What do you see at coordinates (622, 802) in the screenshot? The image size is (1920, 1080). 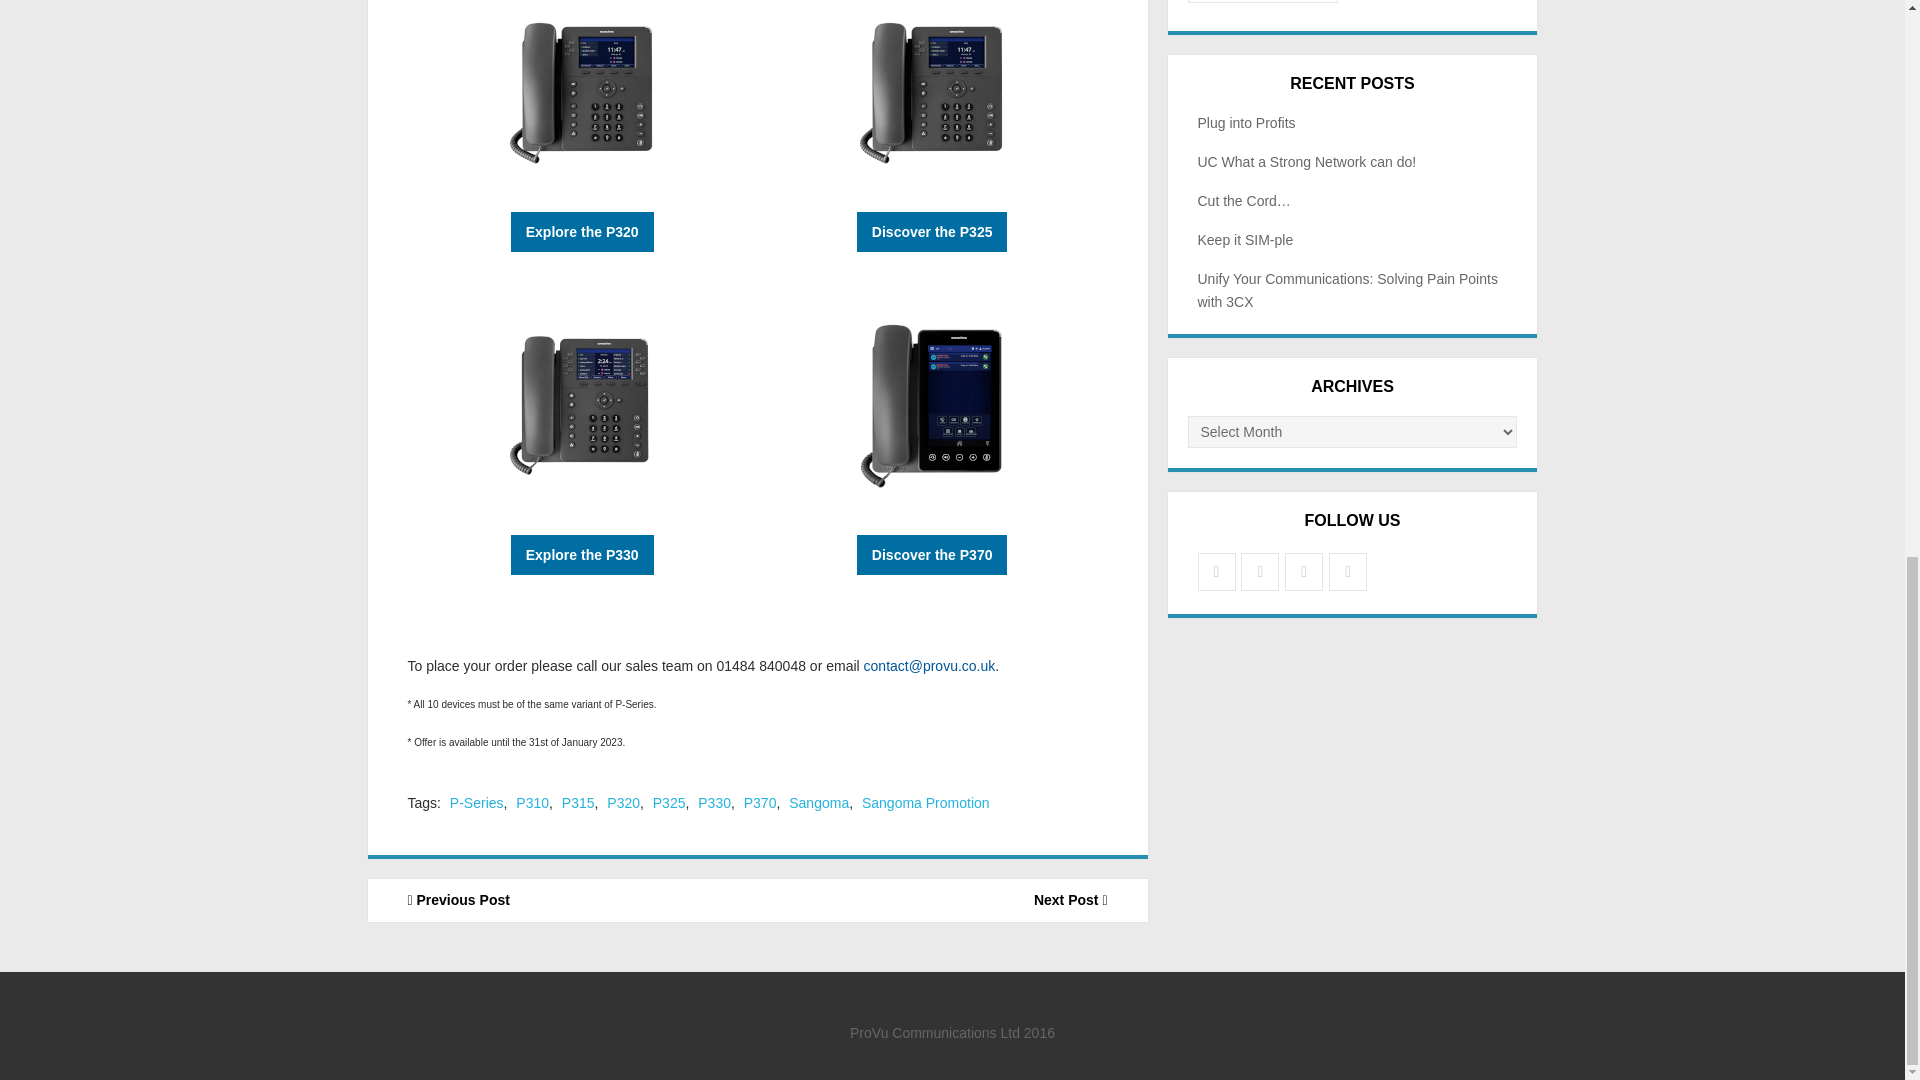 I see `P320` at bounding box center [622, 802].